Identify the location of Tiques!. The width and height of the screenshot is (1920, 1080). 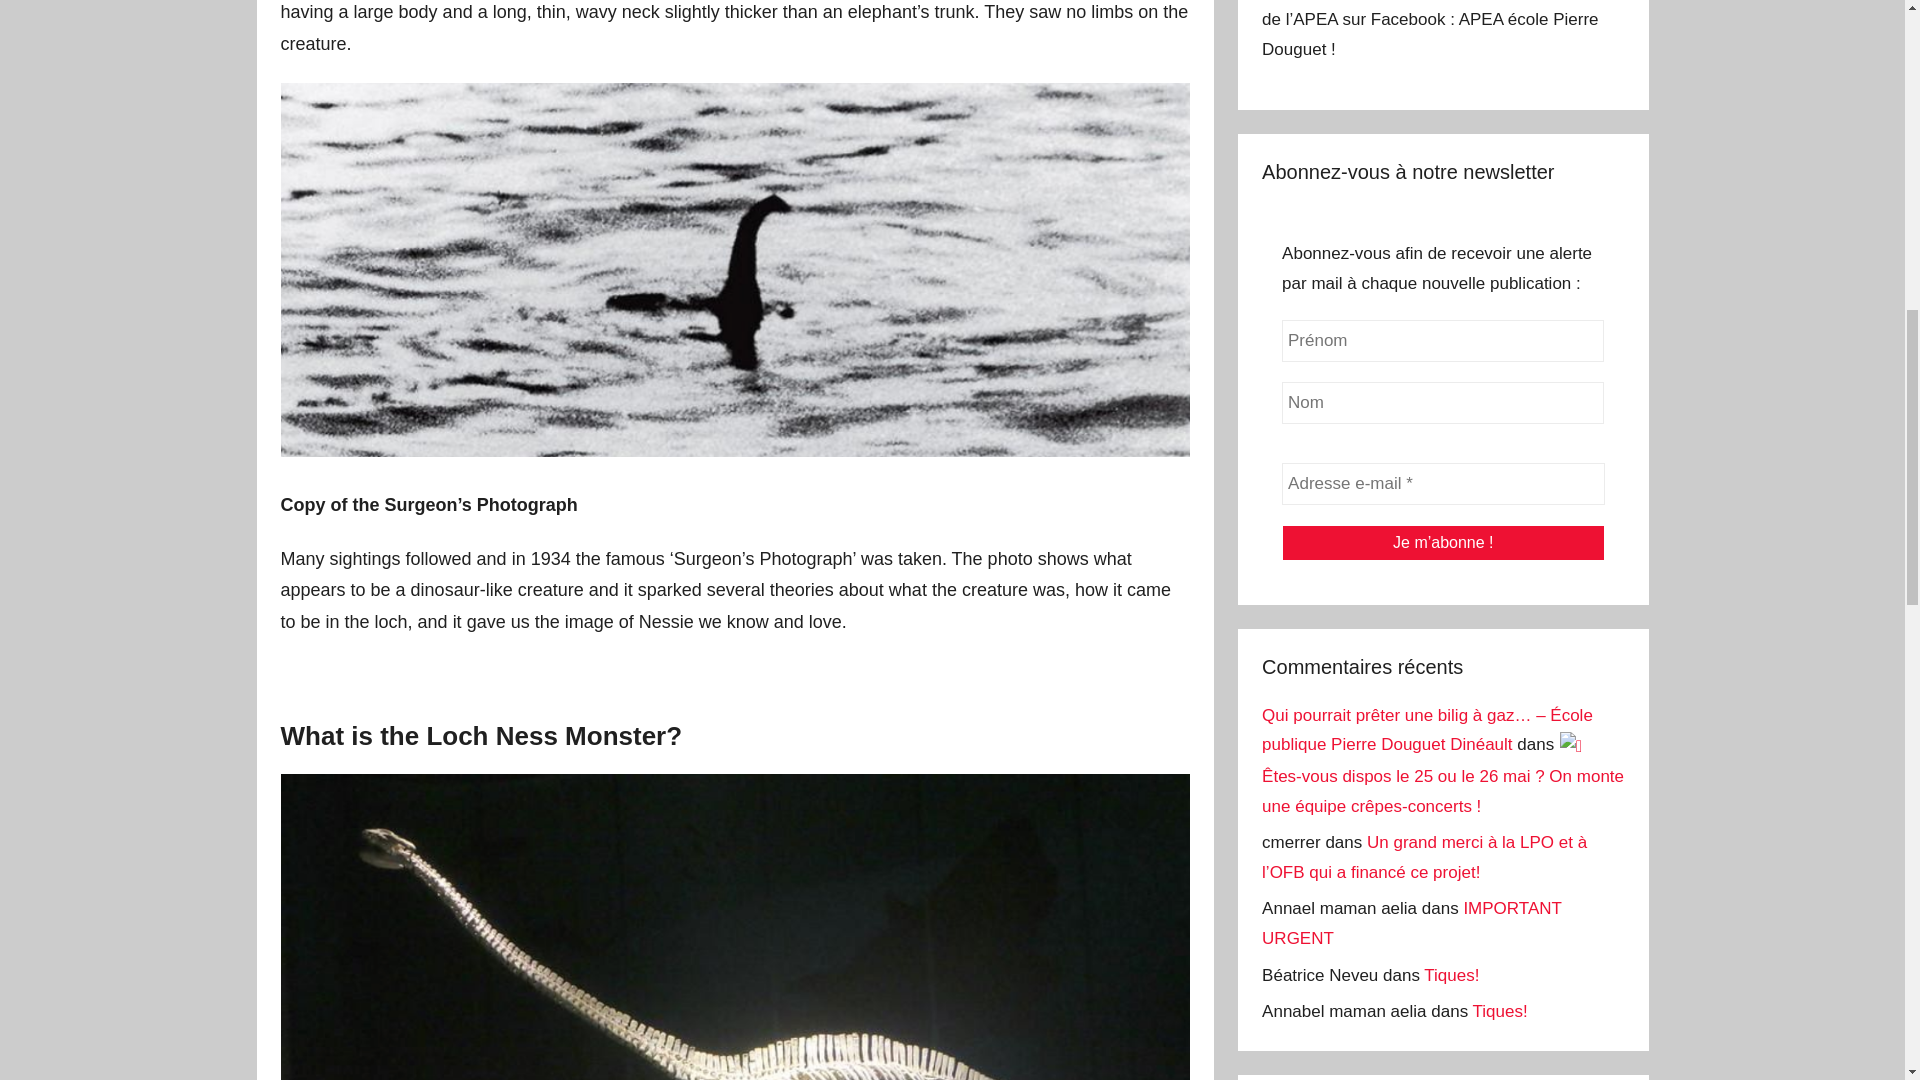
(1500, 1011).